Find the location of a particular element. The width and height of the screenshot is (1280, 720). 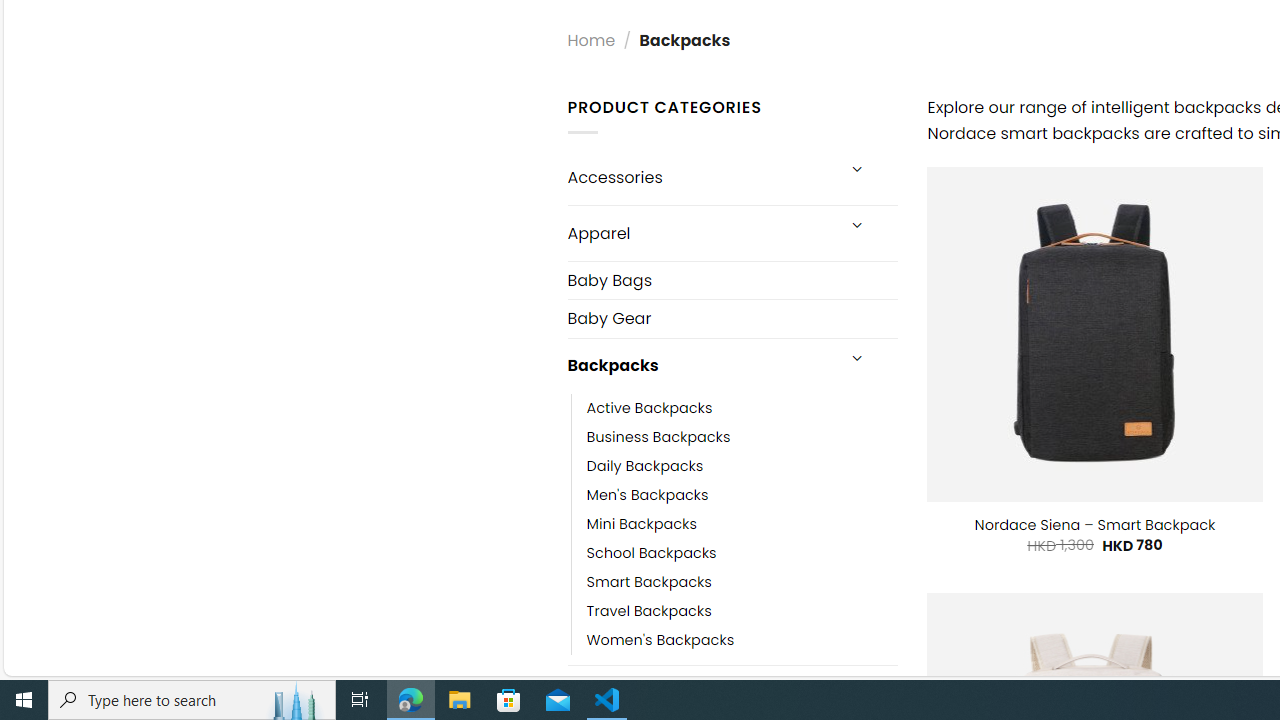

Men's Backpacks is located at coordinates (742, 494).